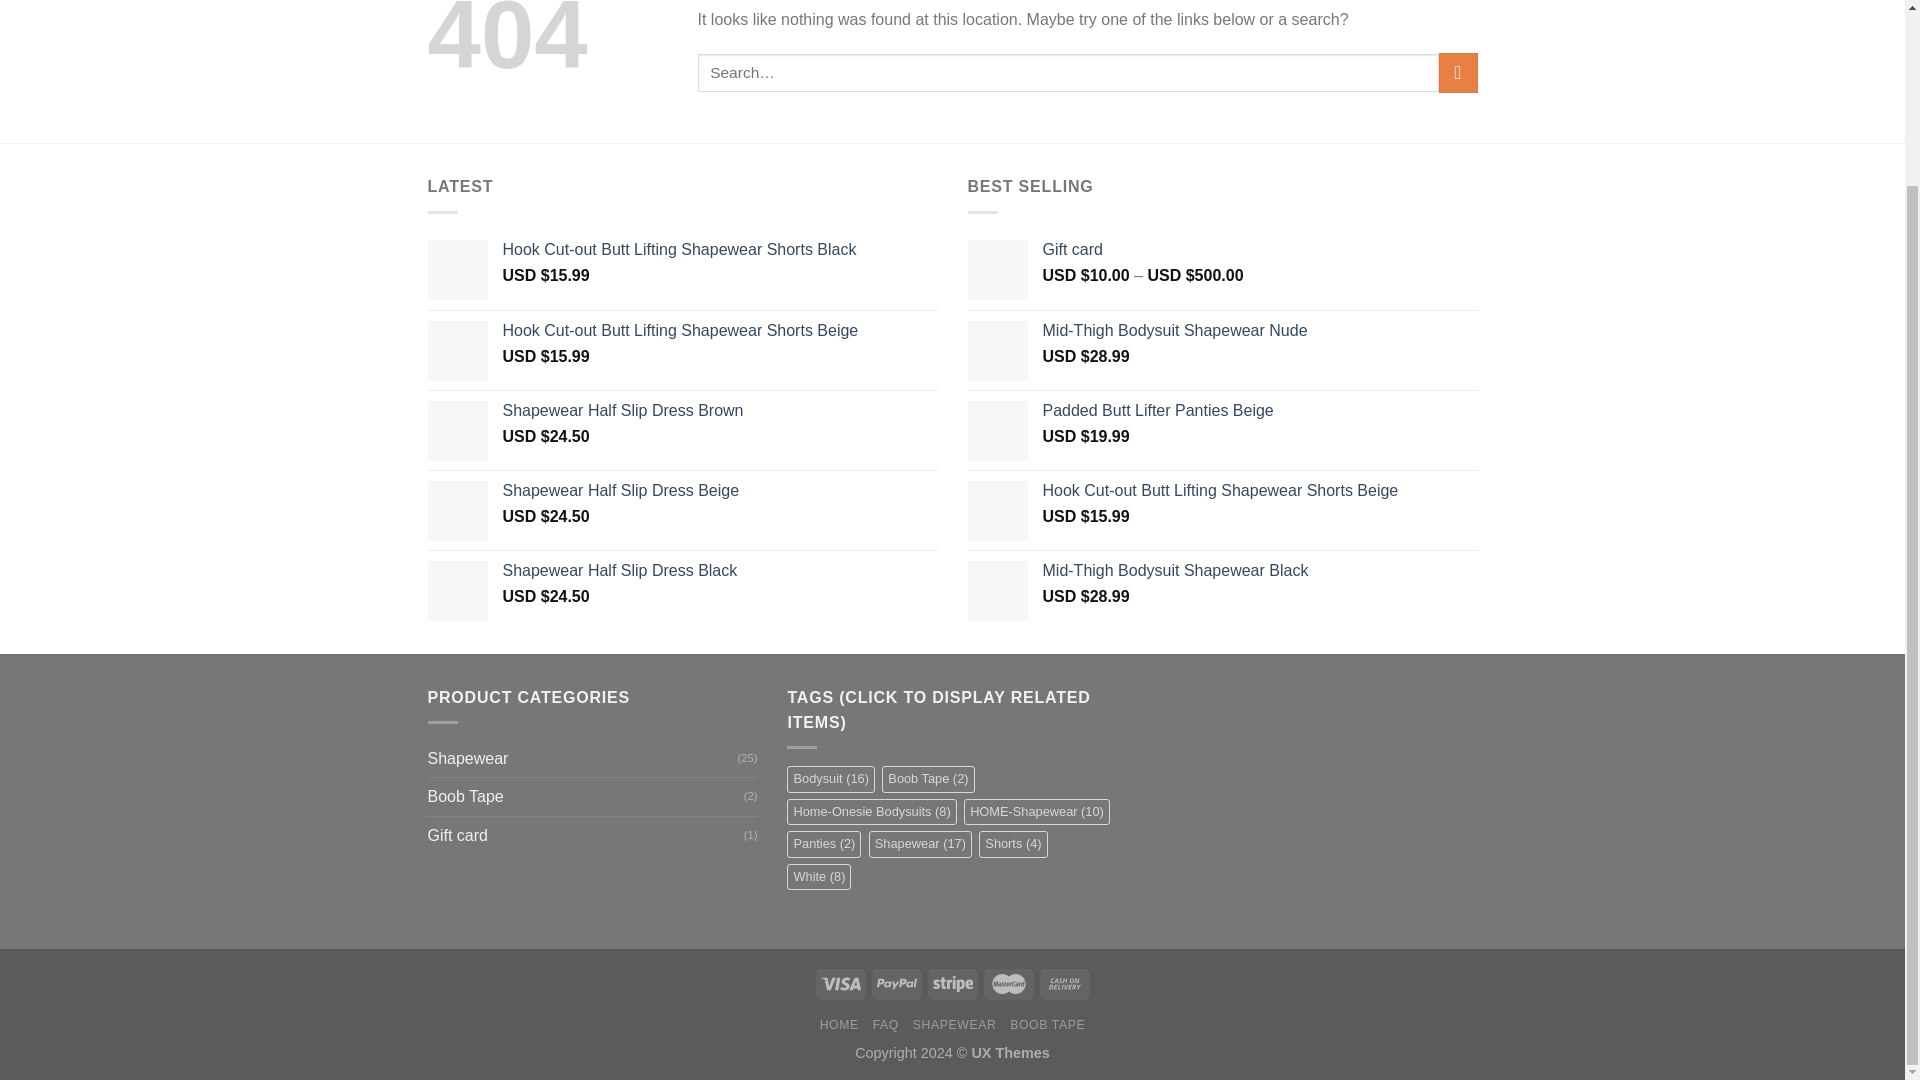 This screenshot has height=1080, width=1920. I want to click on Hook Cut-out Butt Lifting Shapewear Shorts Beige, so click(718, 331).